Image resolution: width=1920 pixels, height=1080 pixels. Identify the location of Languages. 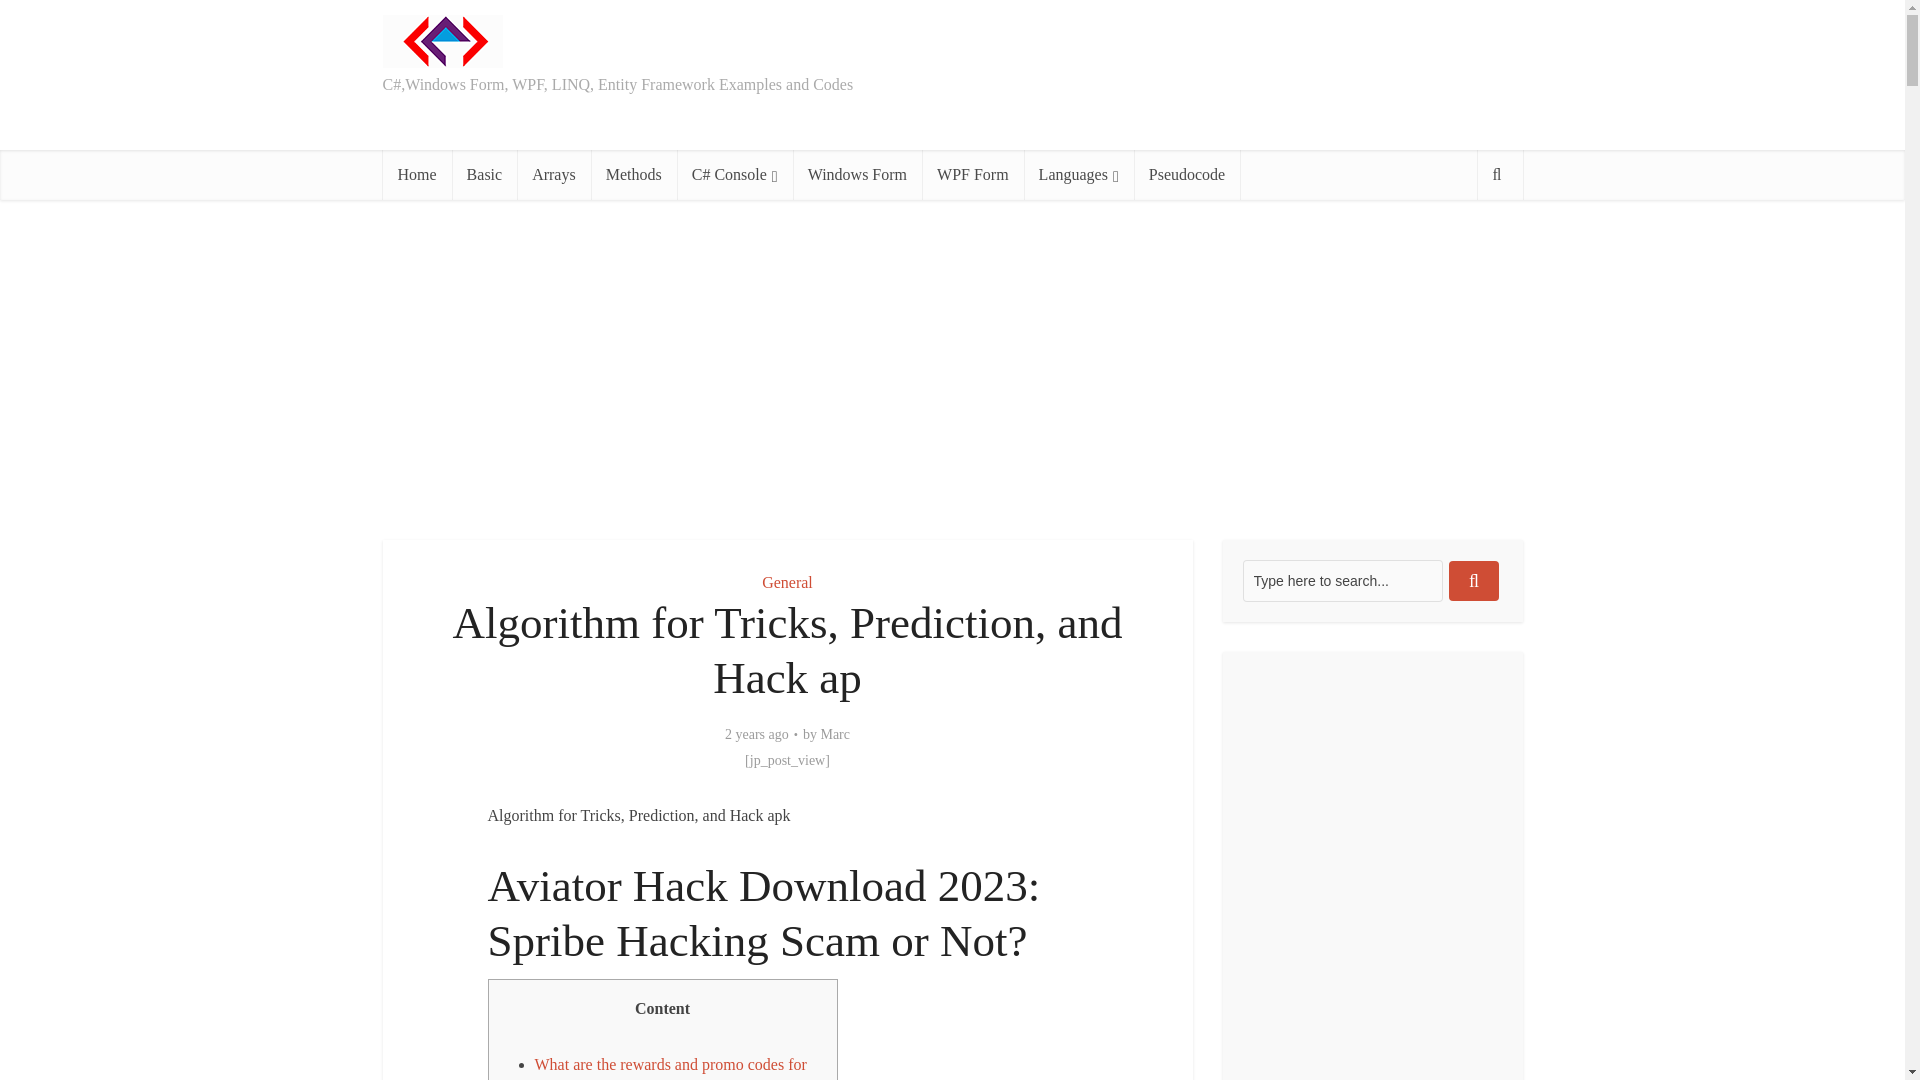
(1078, 174).